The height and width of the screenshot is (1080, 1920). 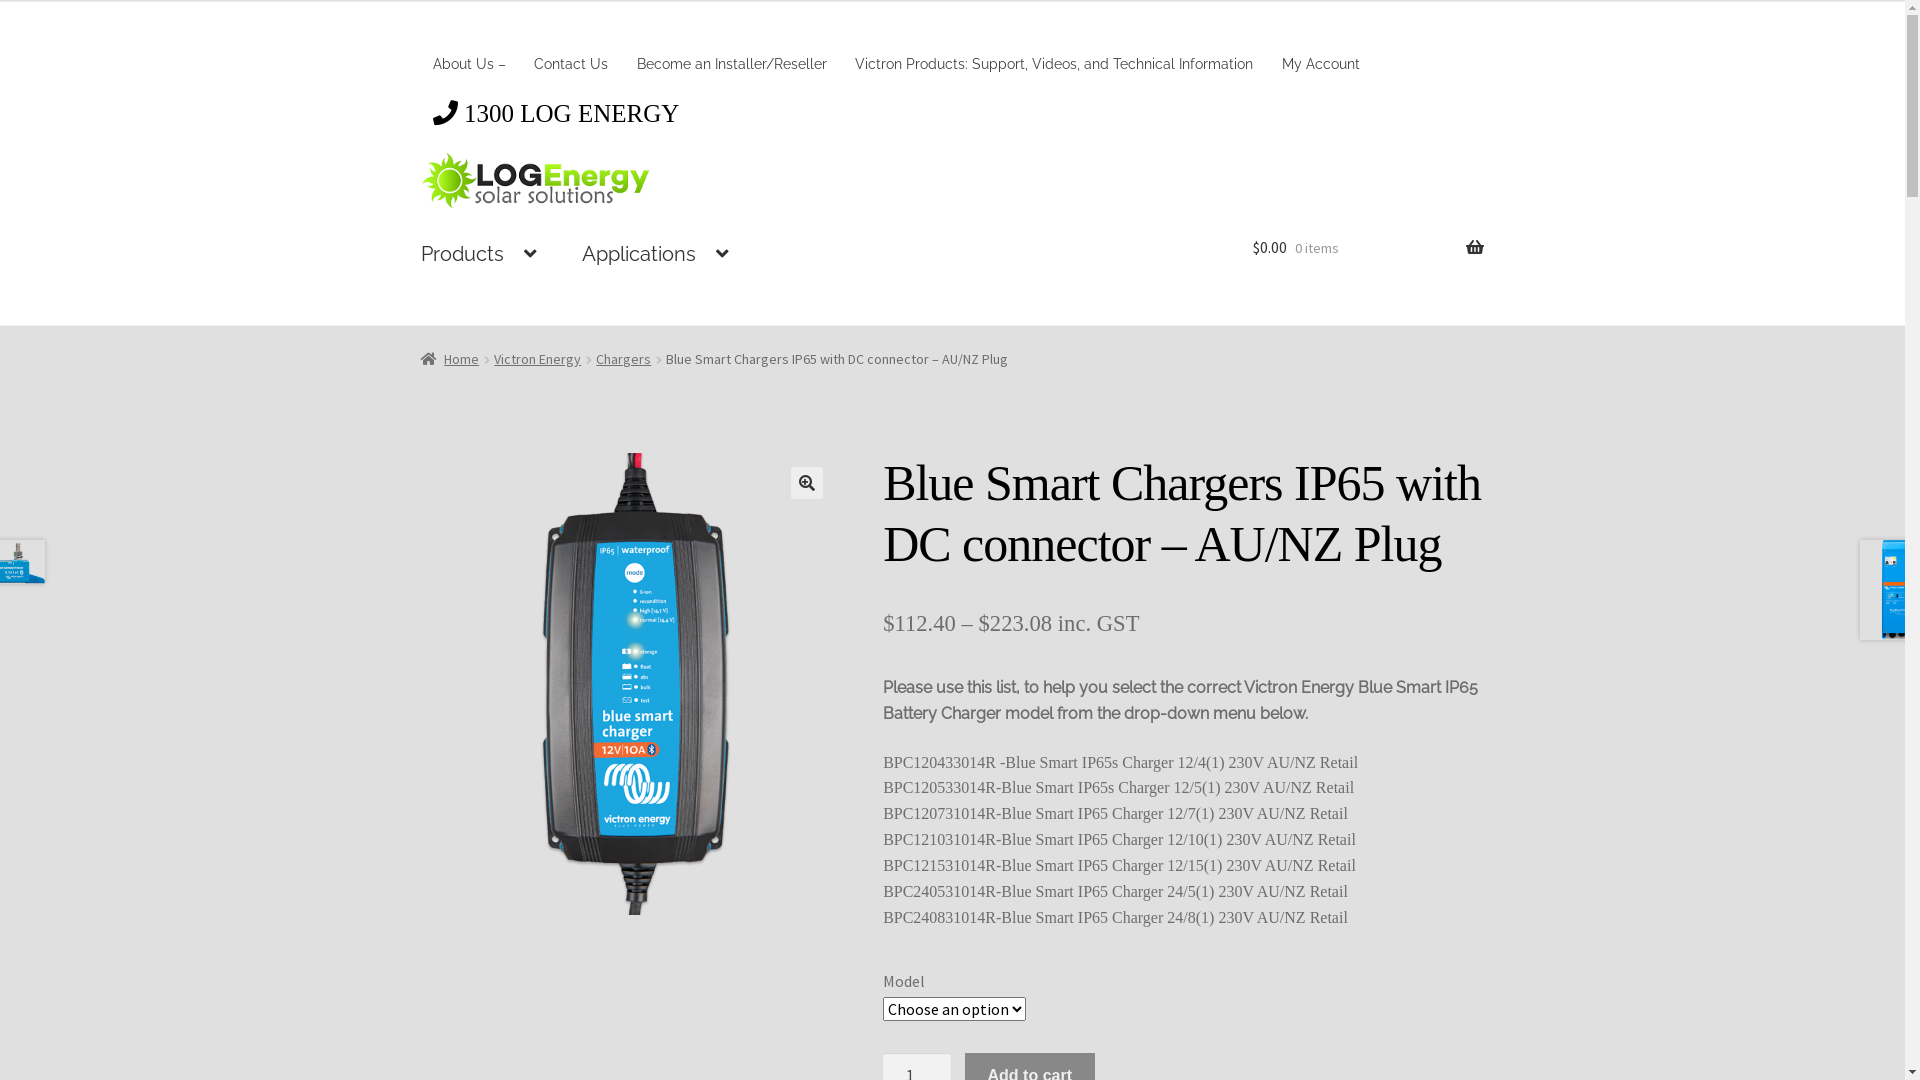 What do you see at coordinates (656, 254) in the screenshot?
I see `Applications` at bounding box center [656, 254].